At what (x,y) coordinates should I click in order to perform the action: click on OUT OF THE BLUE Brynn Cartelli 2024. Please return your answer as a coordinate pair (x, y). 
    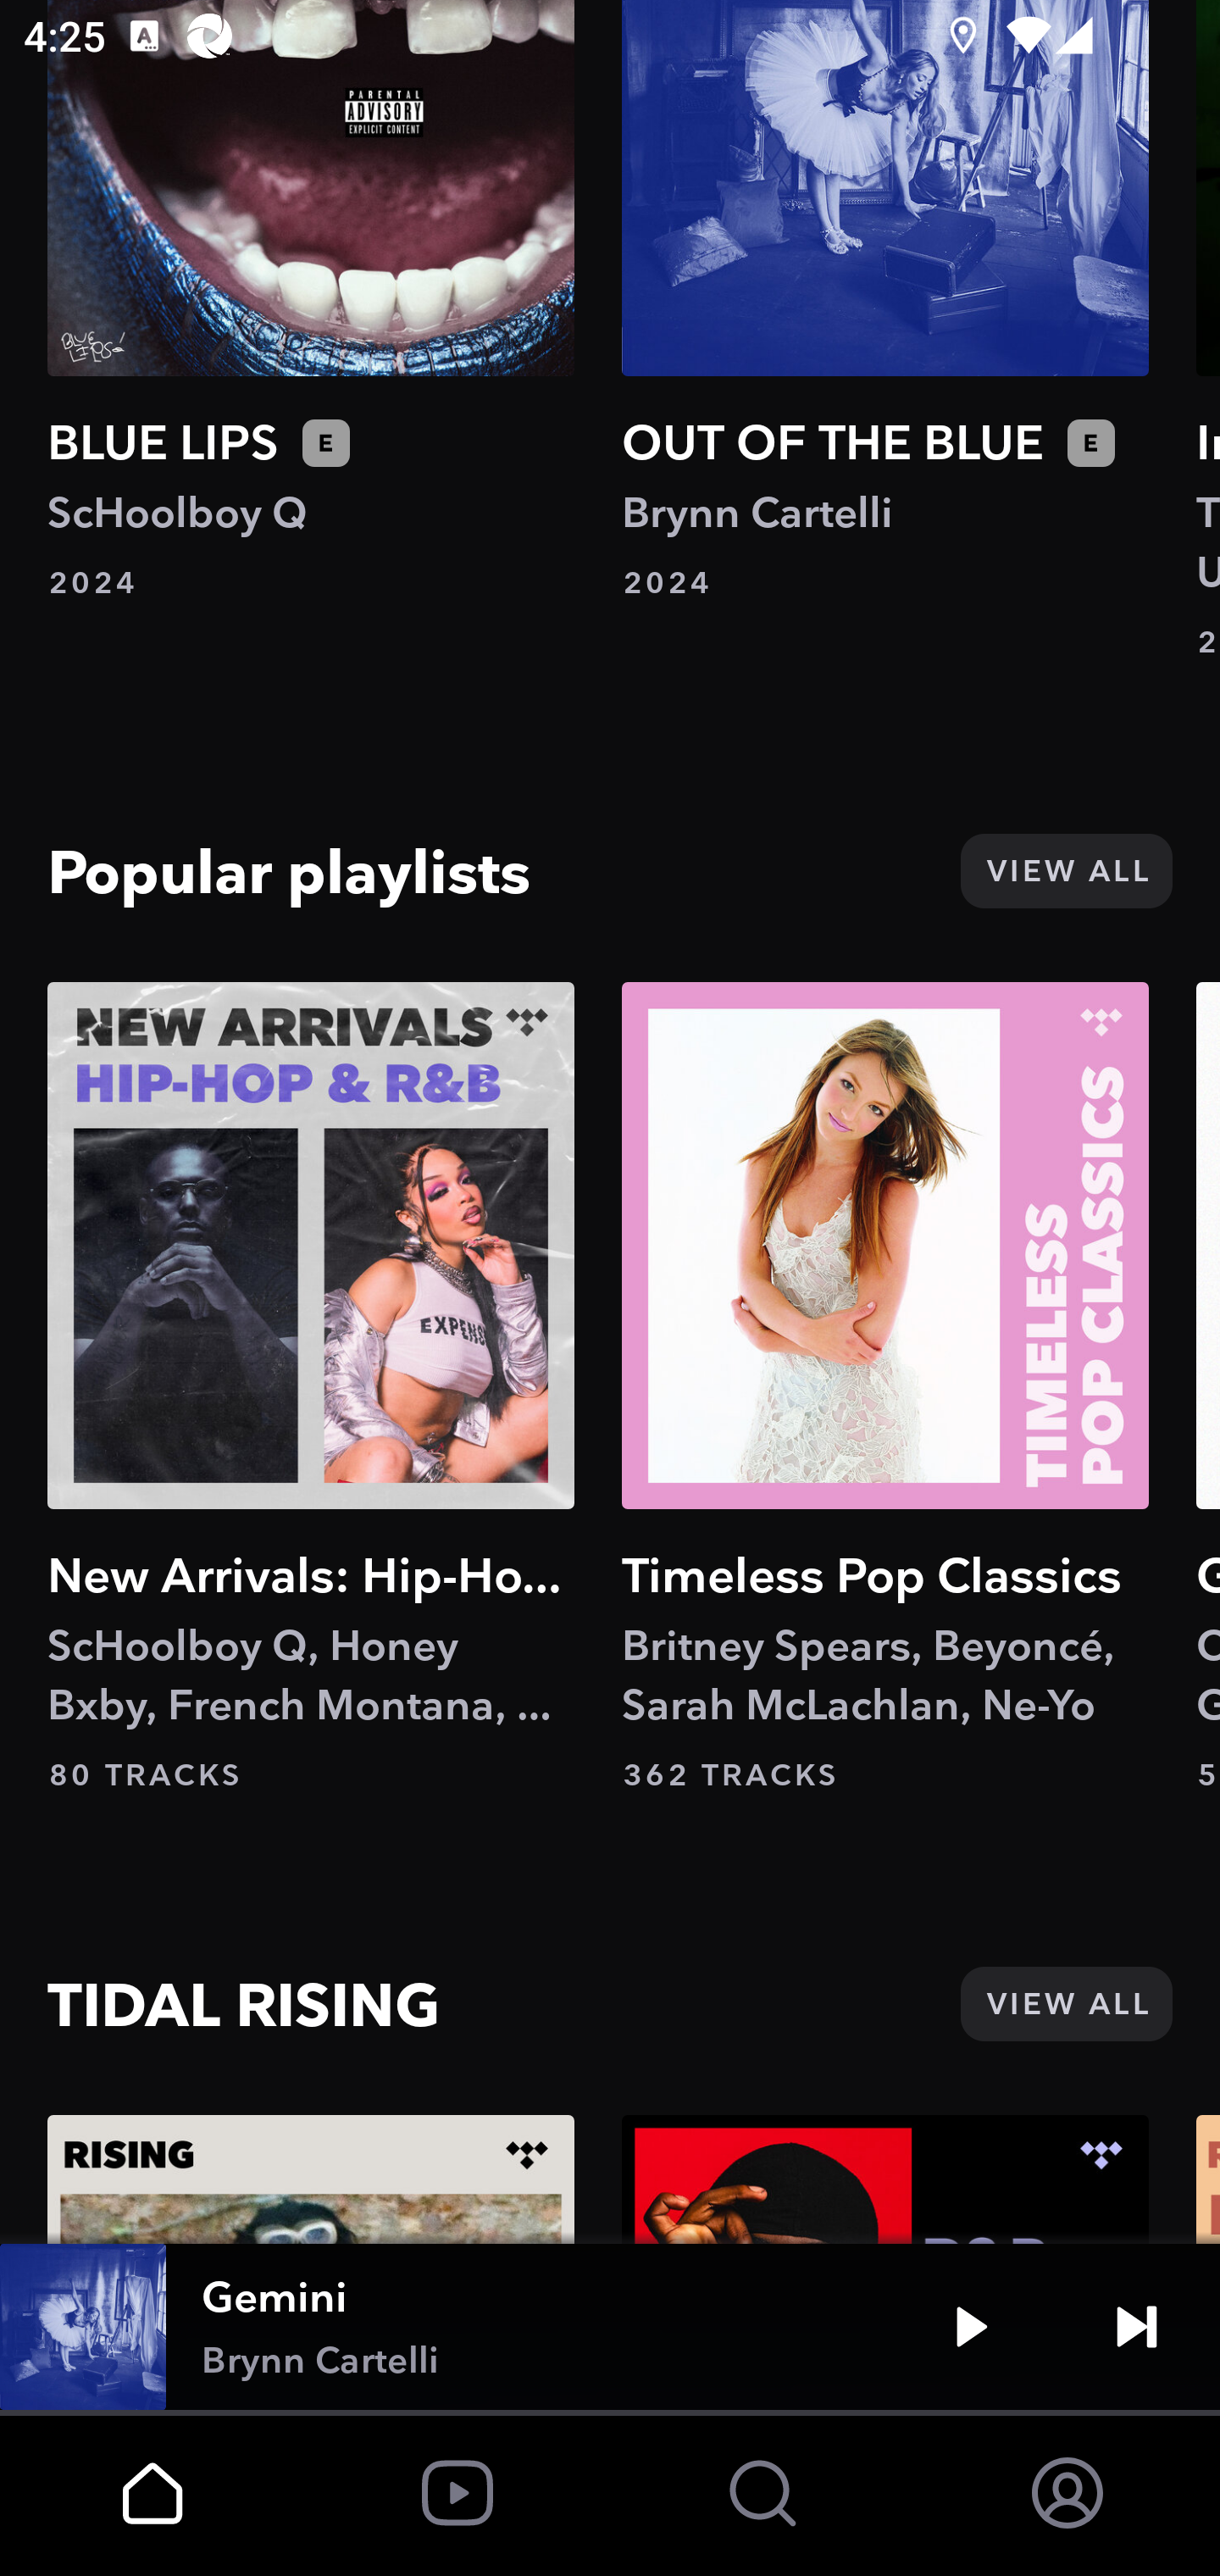
    Looking at the image, I should click on (885, 302).